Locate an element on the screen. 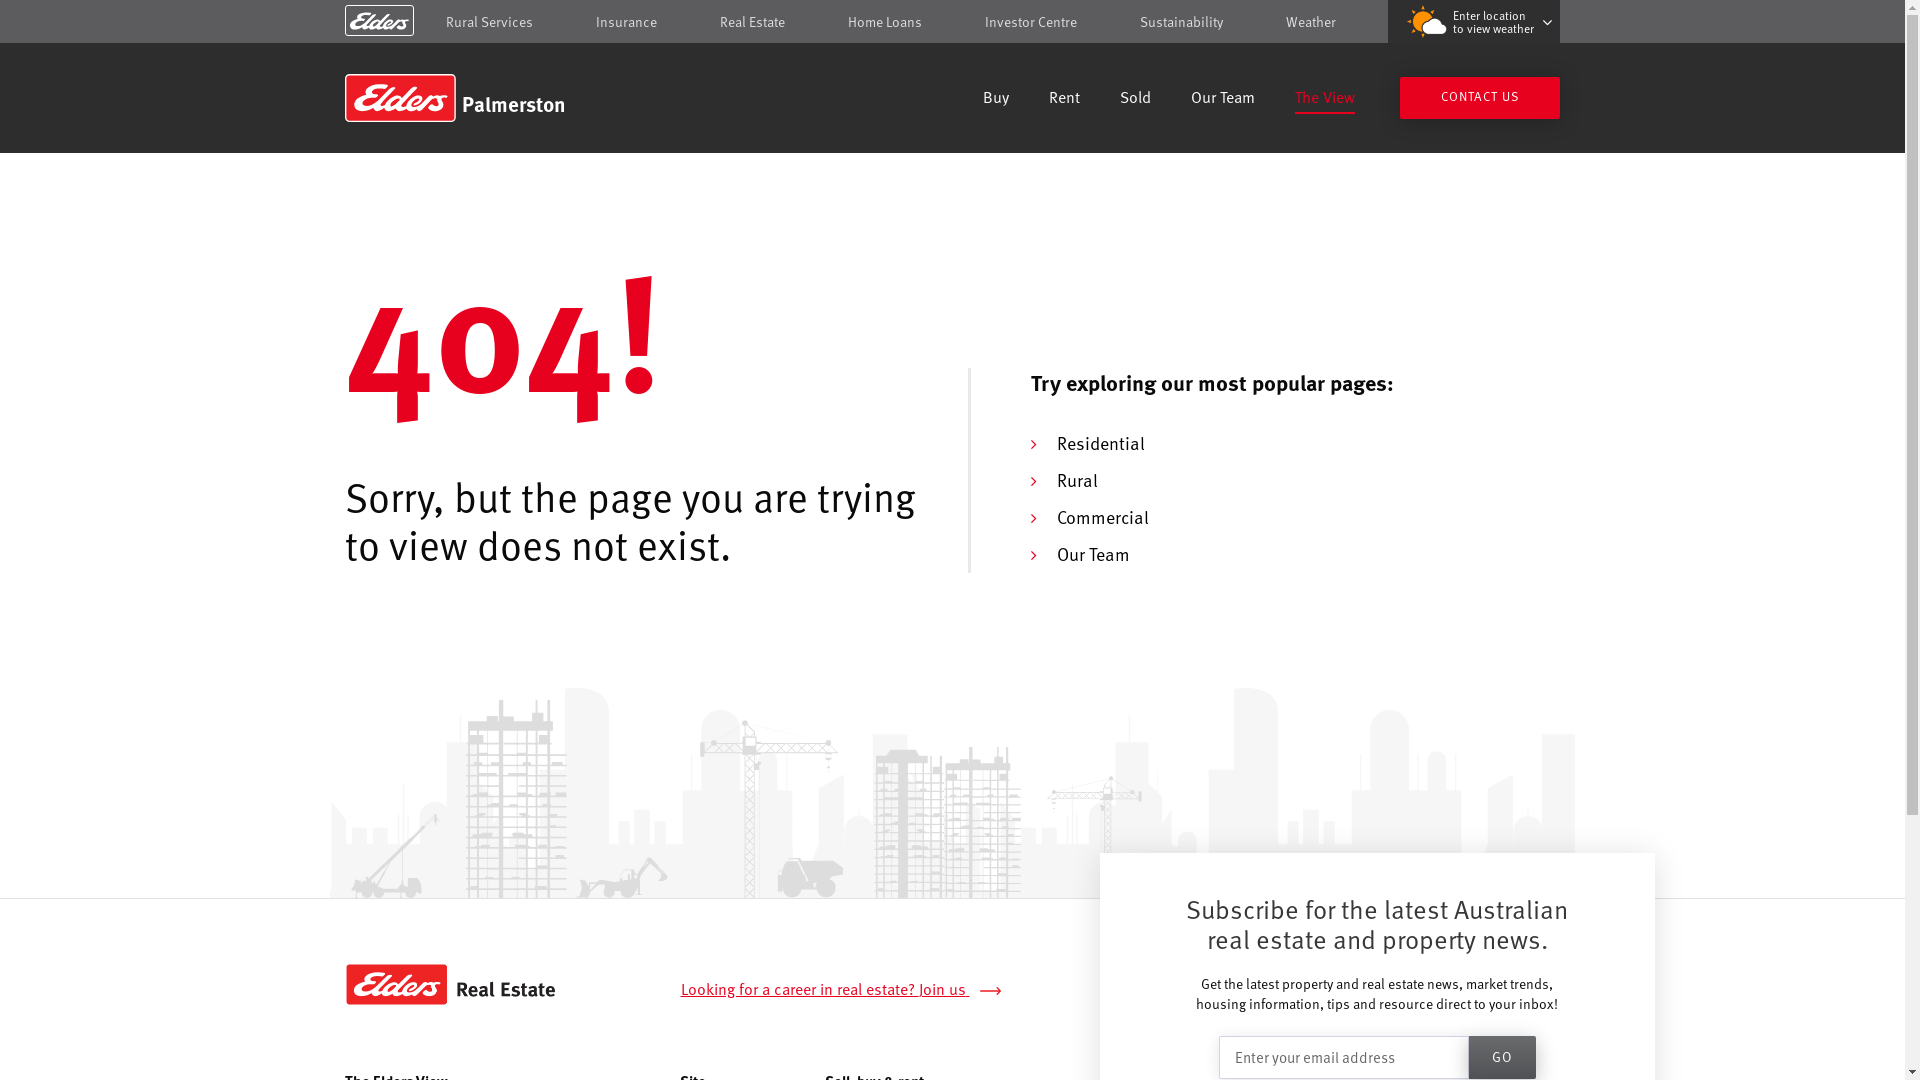  Insurance is located at coordinates (626, 22).